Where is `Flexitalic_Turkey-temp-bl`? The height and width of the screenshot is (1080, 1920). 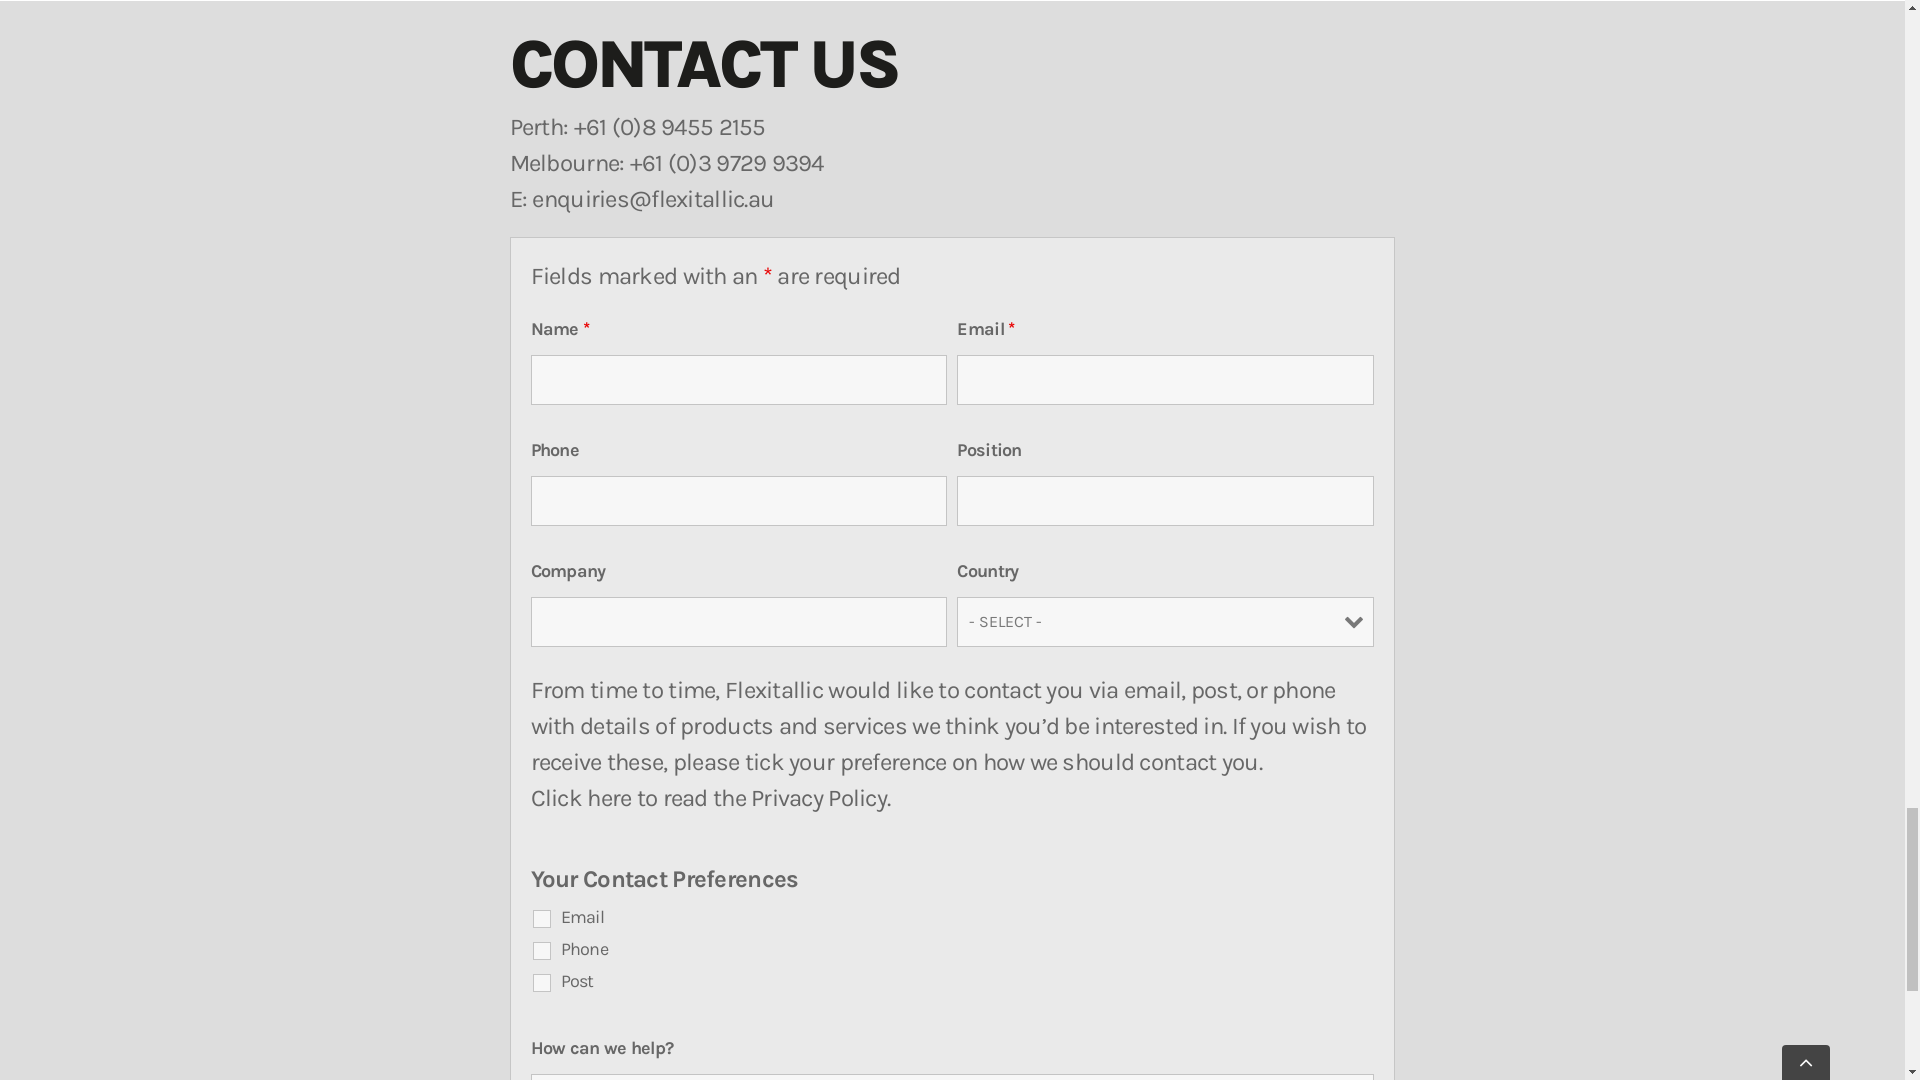 Flexitalic_Turkey-temp-bl is located at coordinates (144, 53).